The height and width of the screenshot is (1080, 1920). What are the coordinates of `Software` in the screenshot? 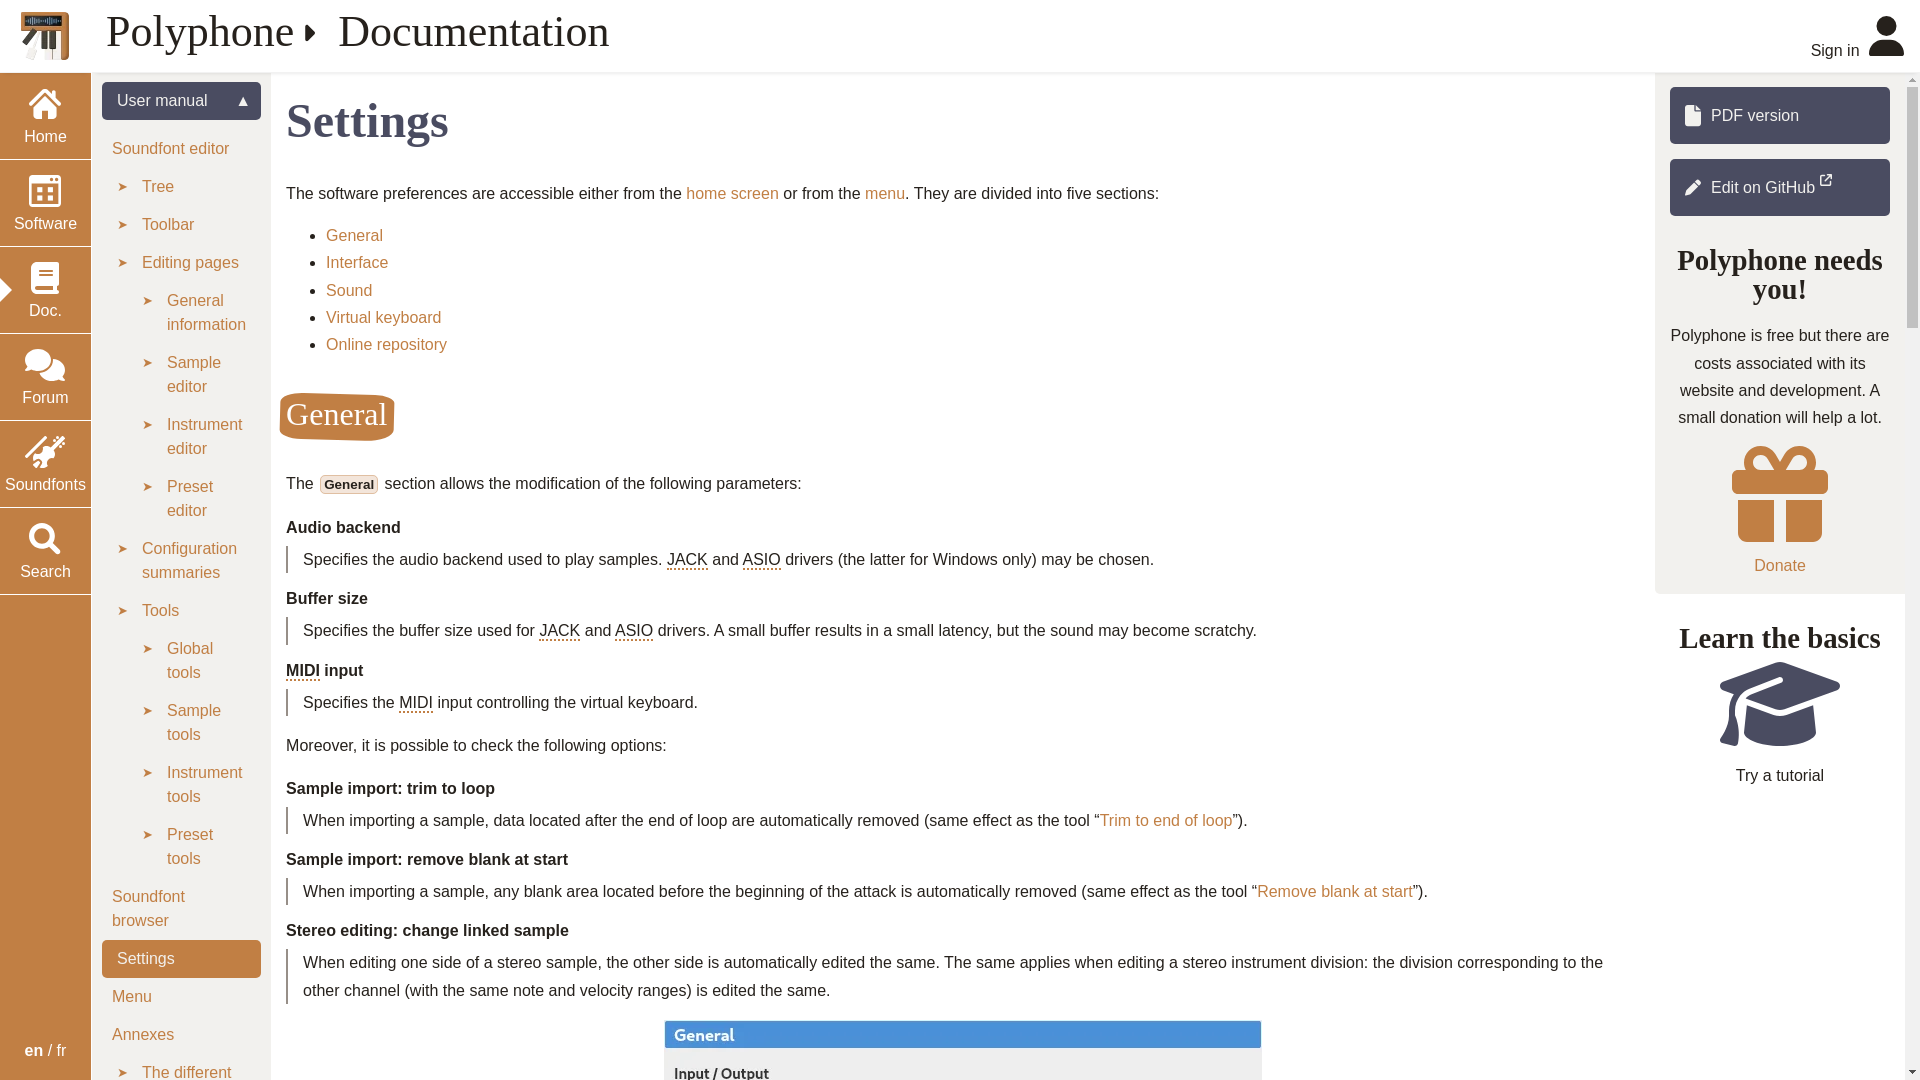 It's located at (45, 202).